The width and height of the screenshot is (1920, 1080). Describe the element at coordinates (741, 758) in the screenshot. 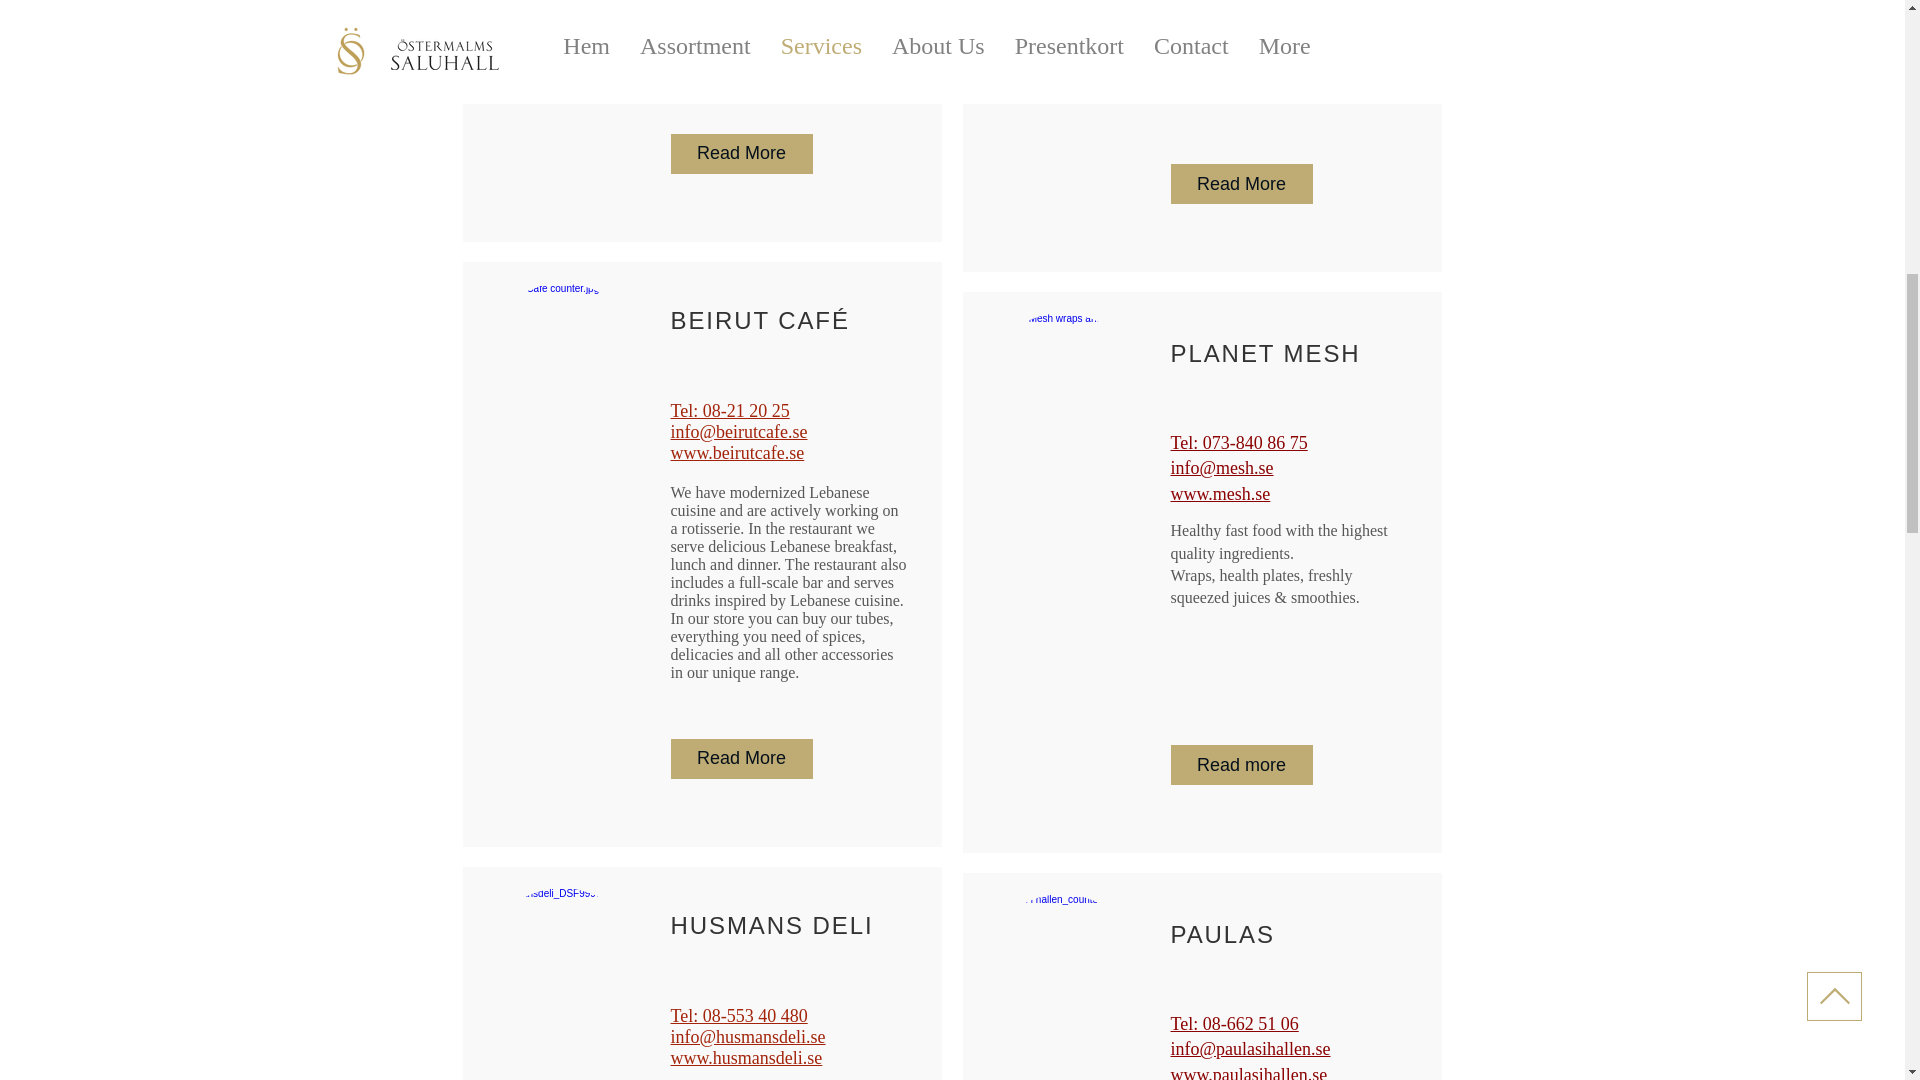

I see `Read More` at that location.